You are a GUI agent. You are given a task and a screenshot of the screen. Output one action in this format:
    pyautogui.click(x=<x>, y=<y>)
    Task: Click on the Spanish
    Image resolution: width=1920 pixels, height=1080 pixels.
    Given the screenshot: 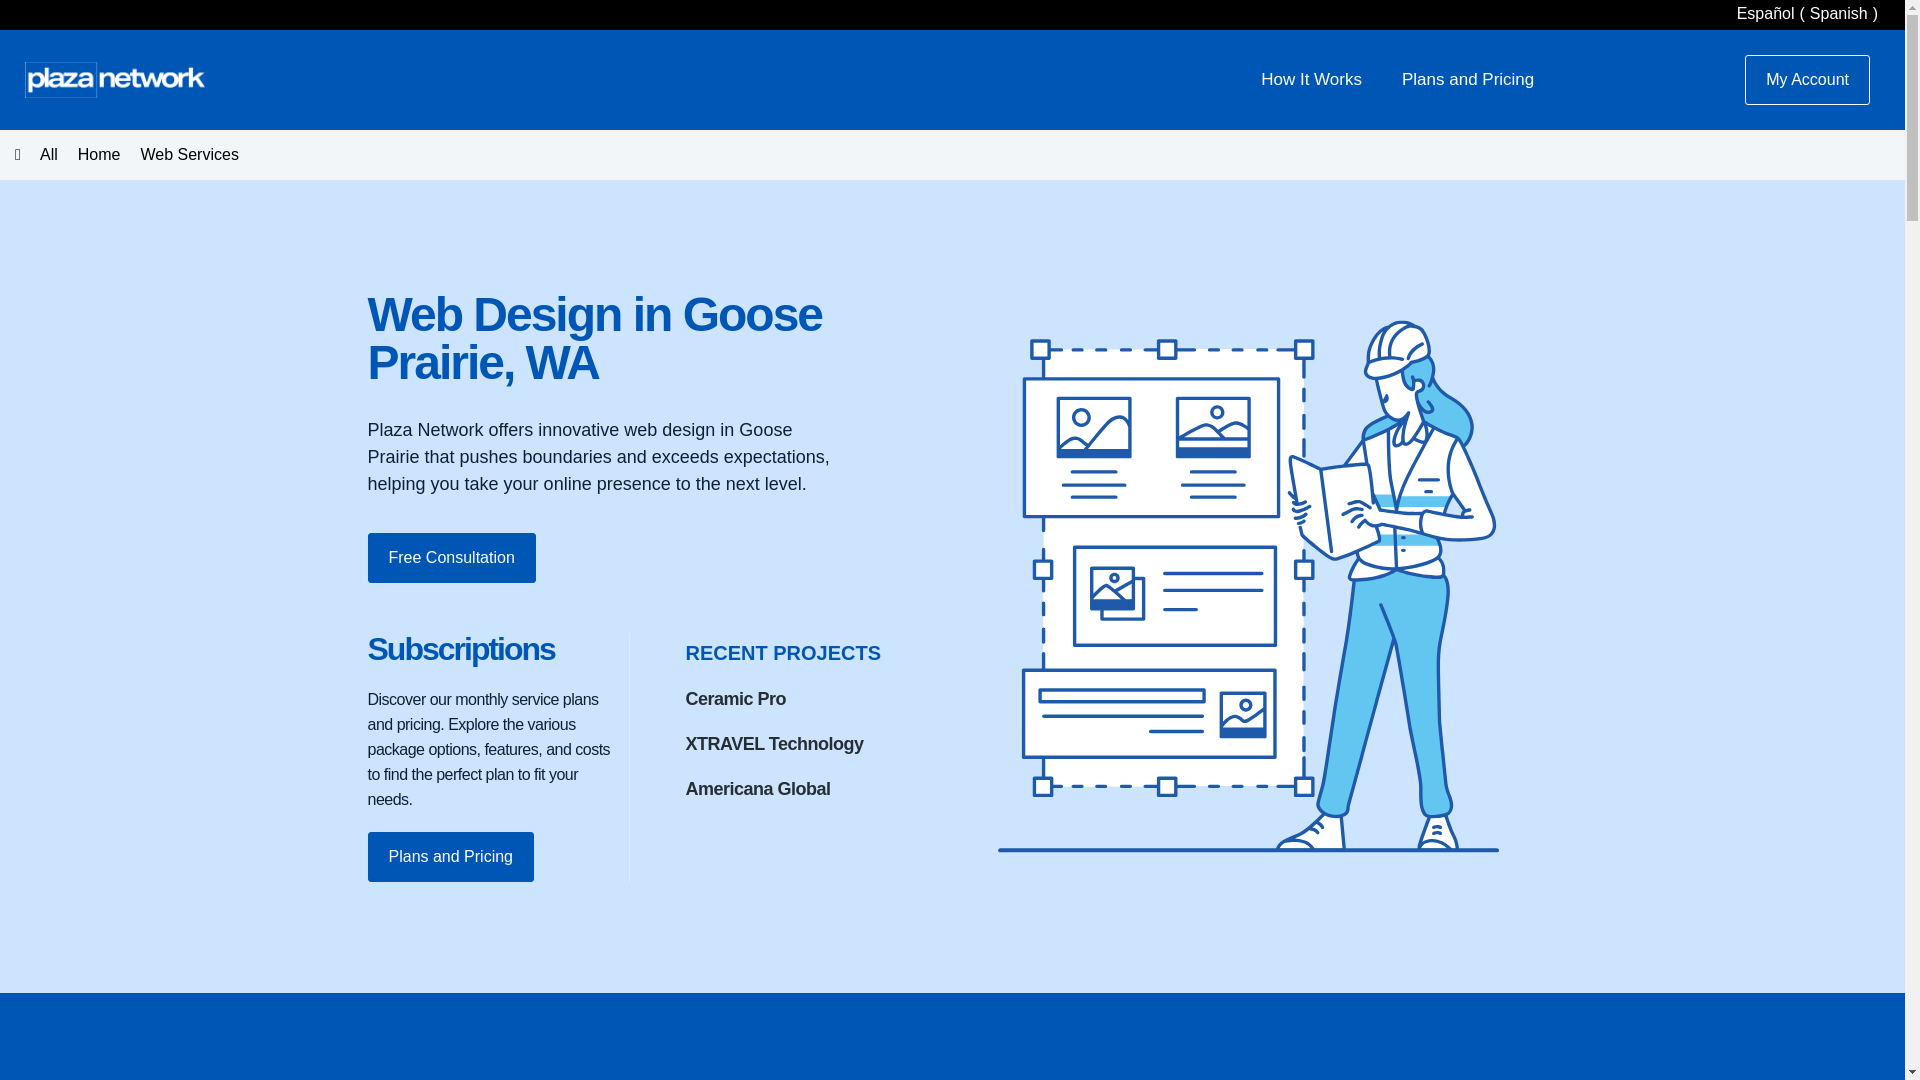 What is the action you would take?
    pyautogui.click(x=1809, y=14)
    